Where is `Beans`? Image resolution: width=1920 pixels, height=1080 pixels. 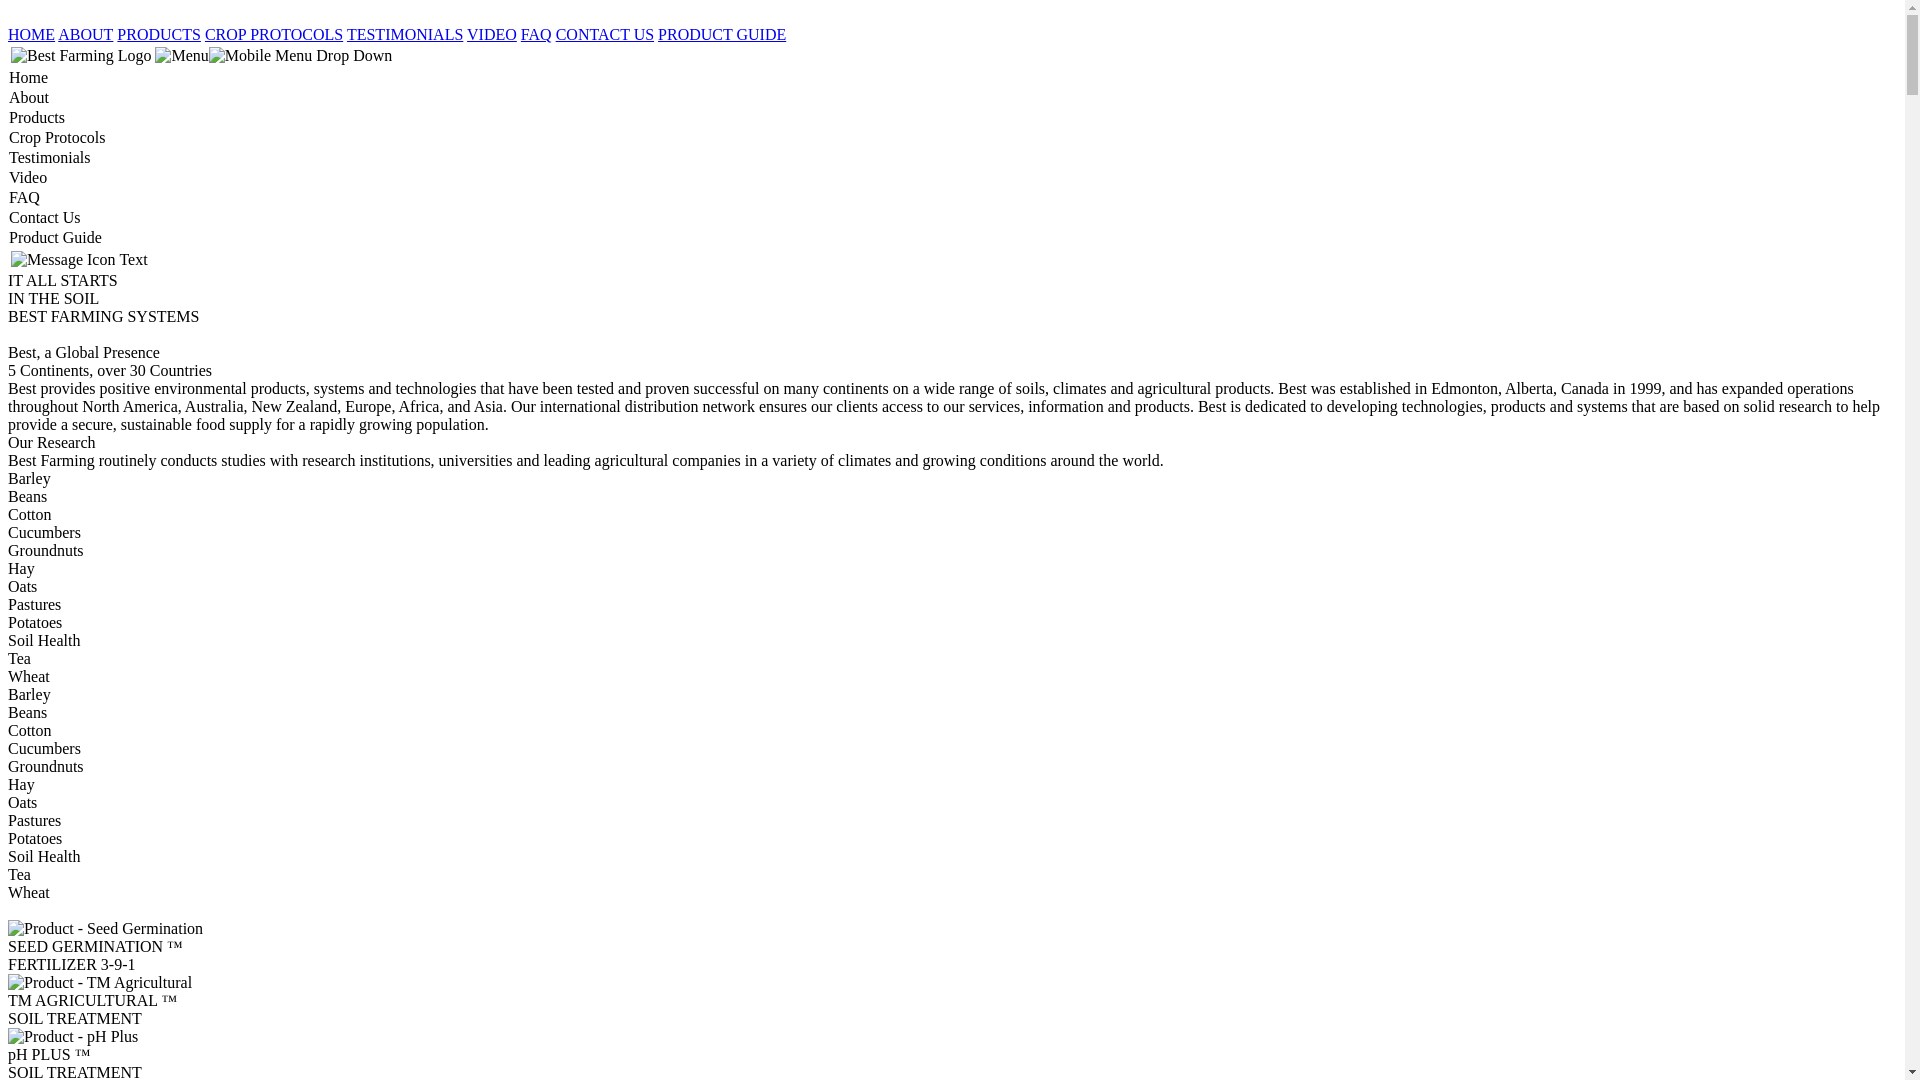
Beans is located at coordinates (952, 497).